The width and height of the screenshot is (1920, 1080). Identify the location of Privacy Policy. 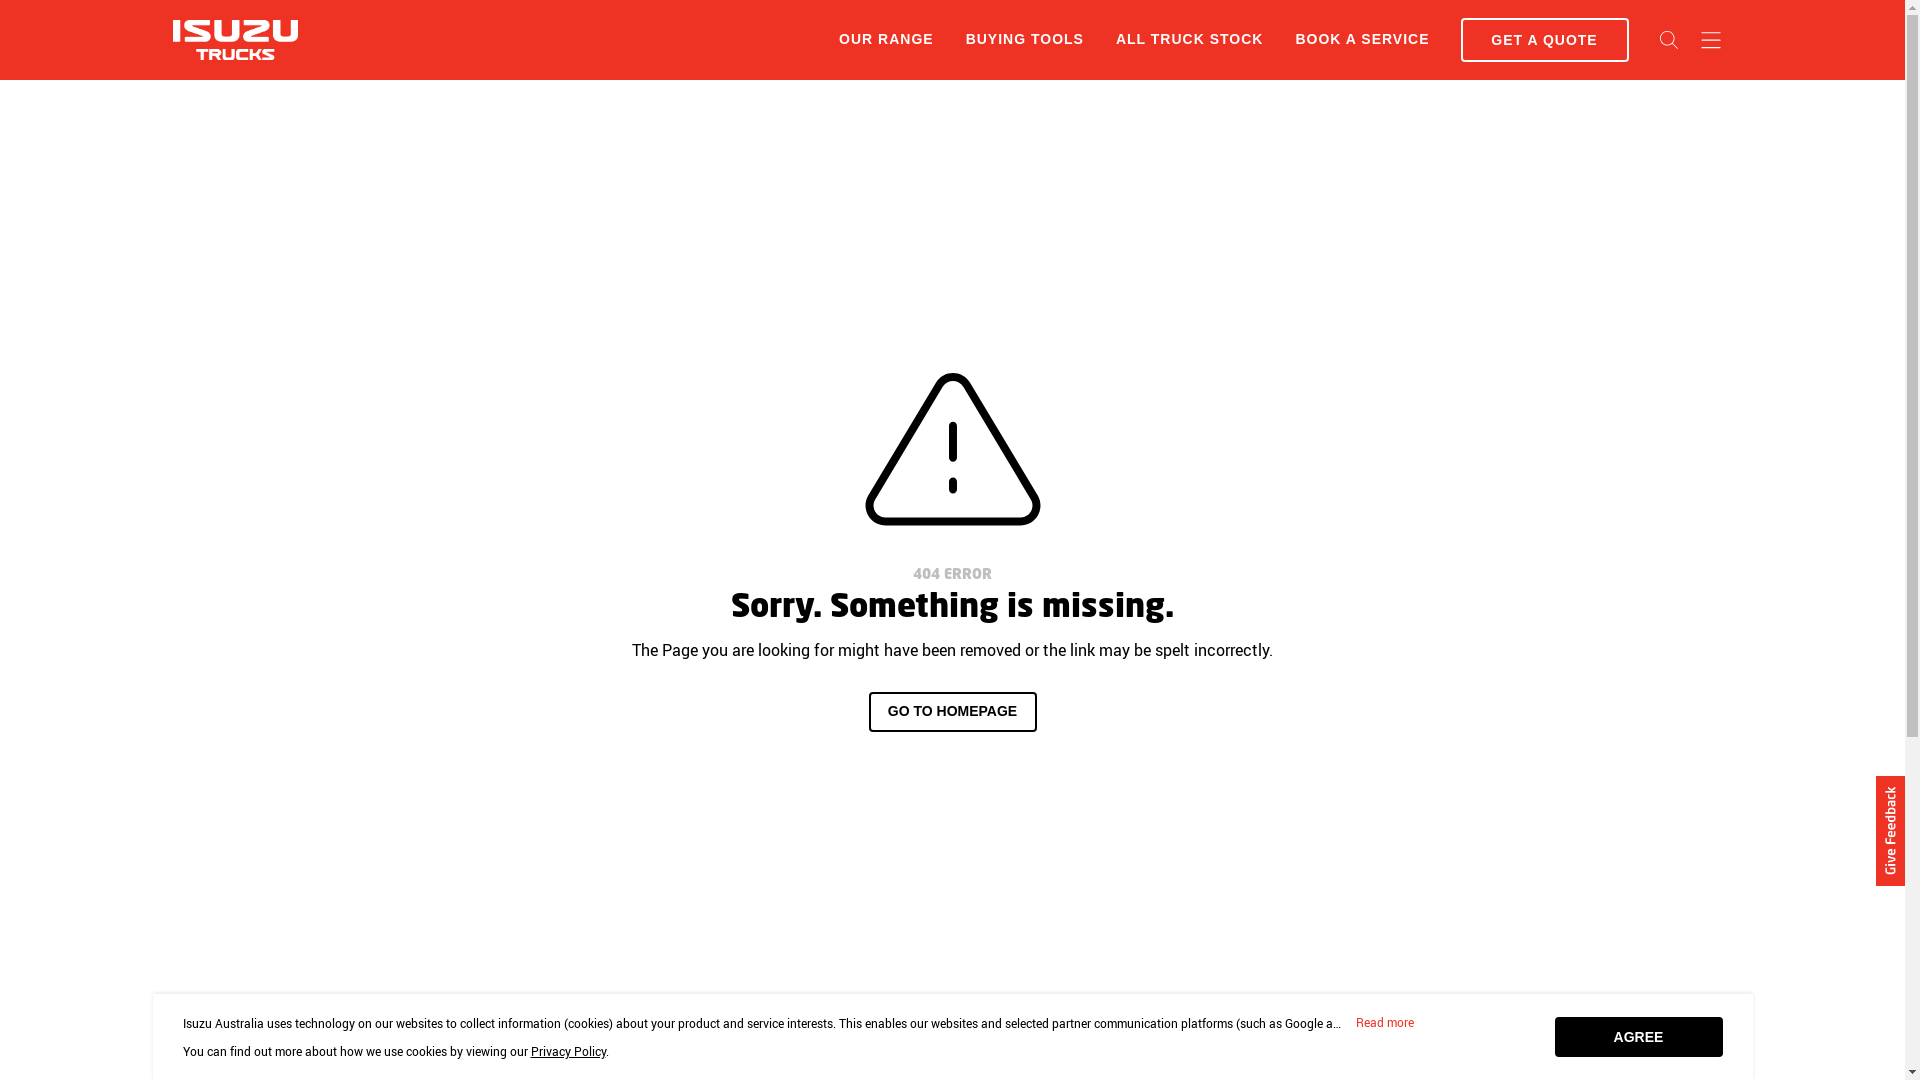
(568, 1051).